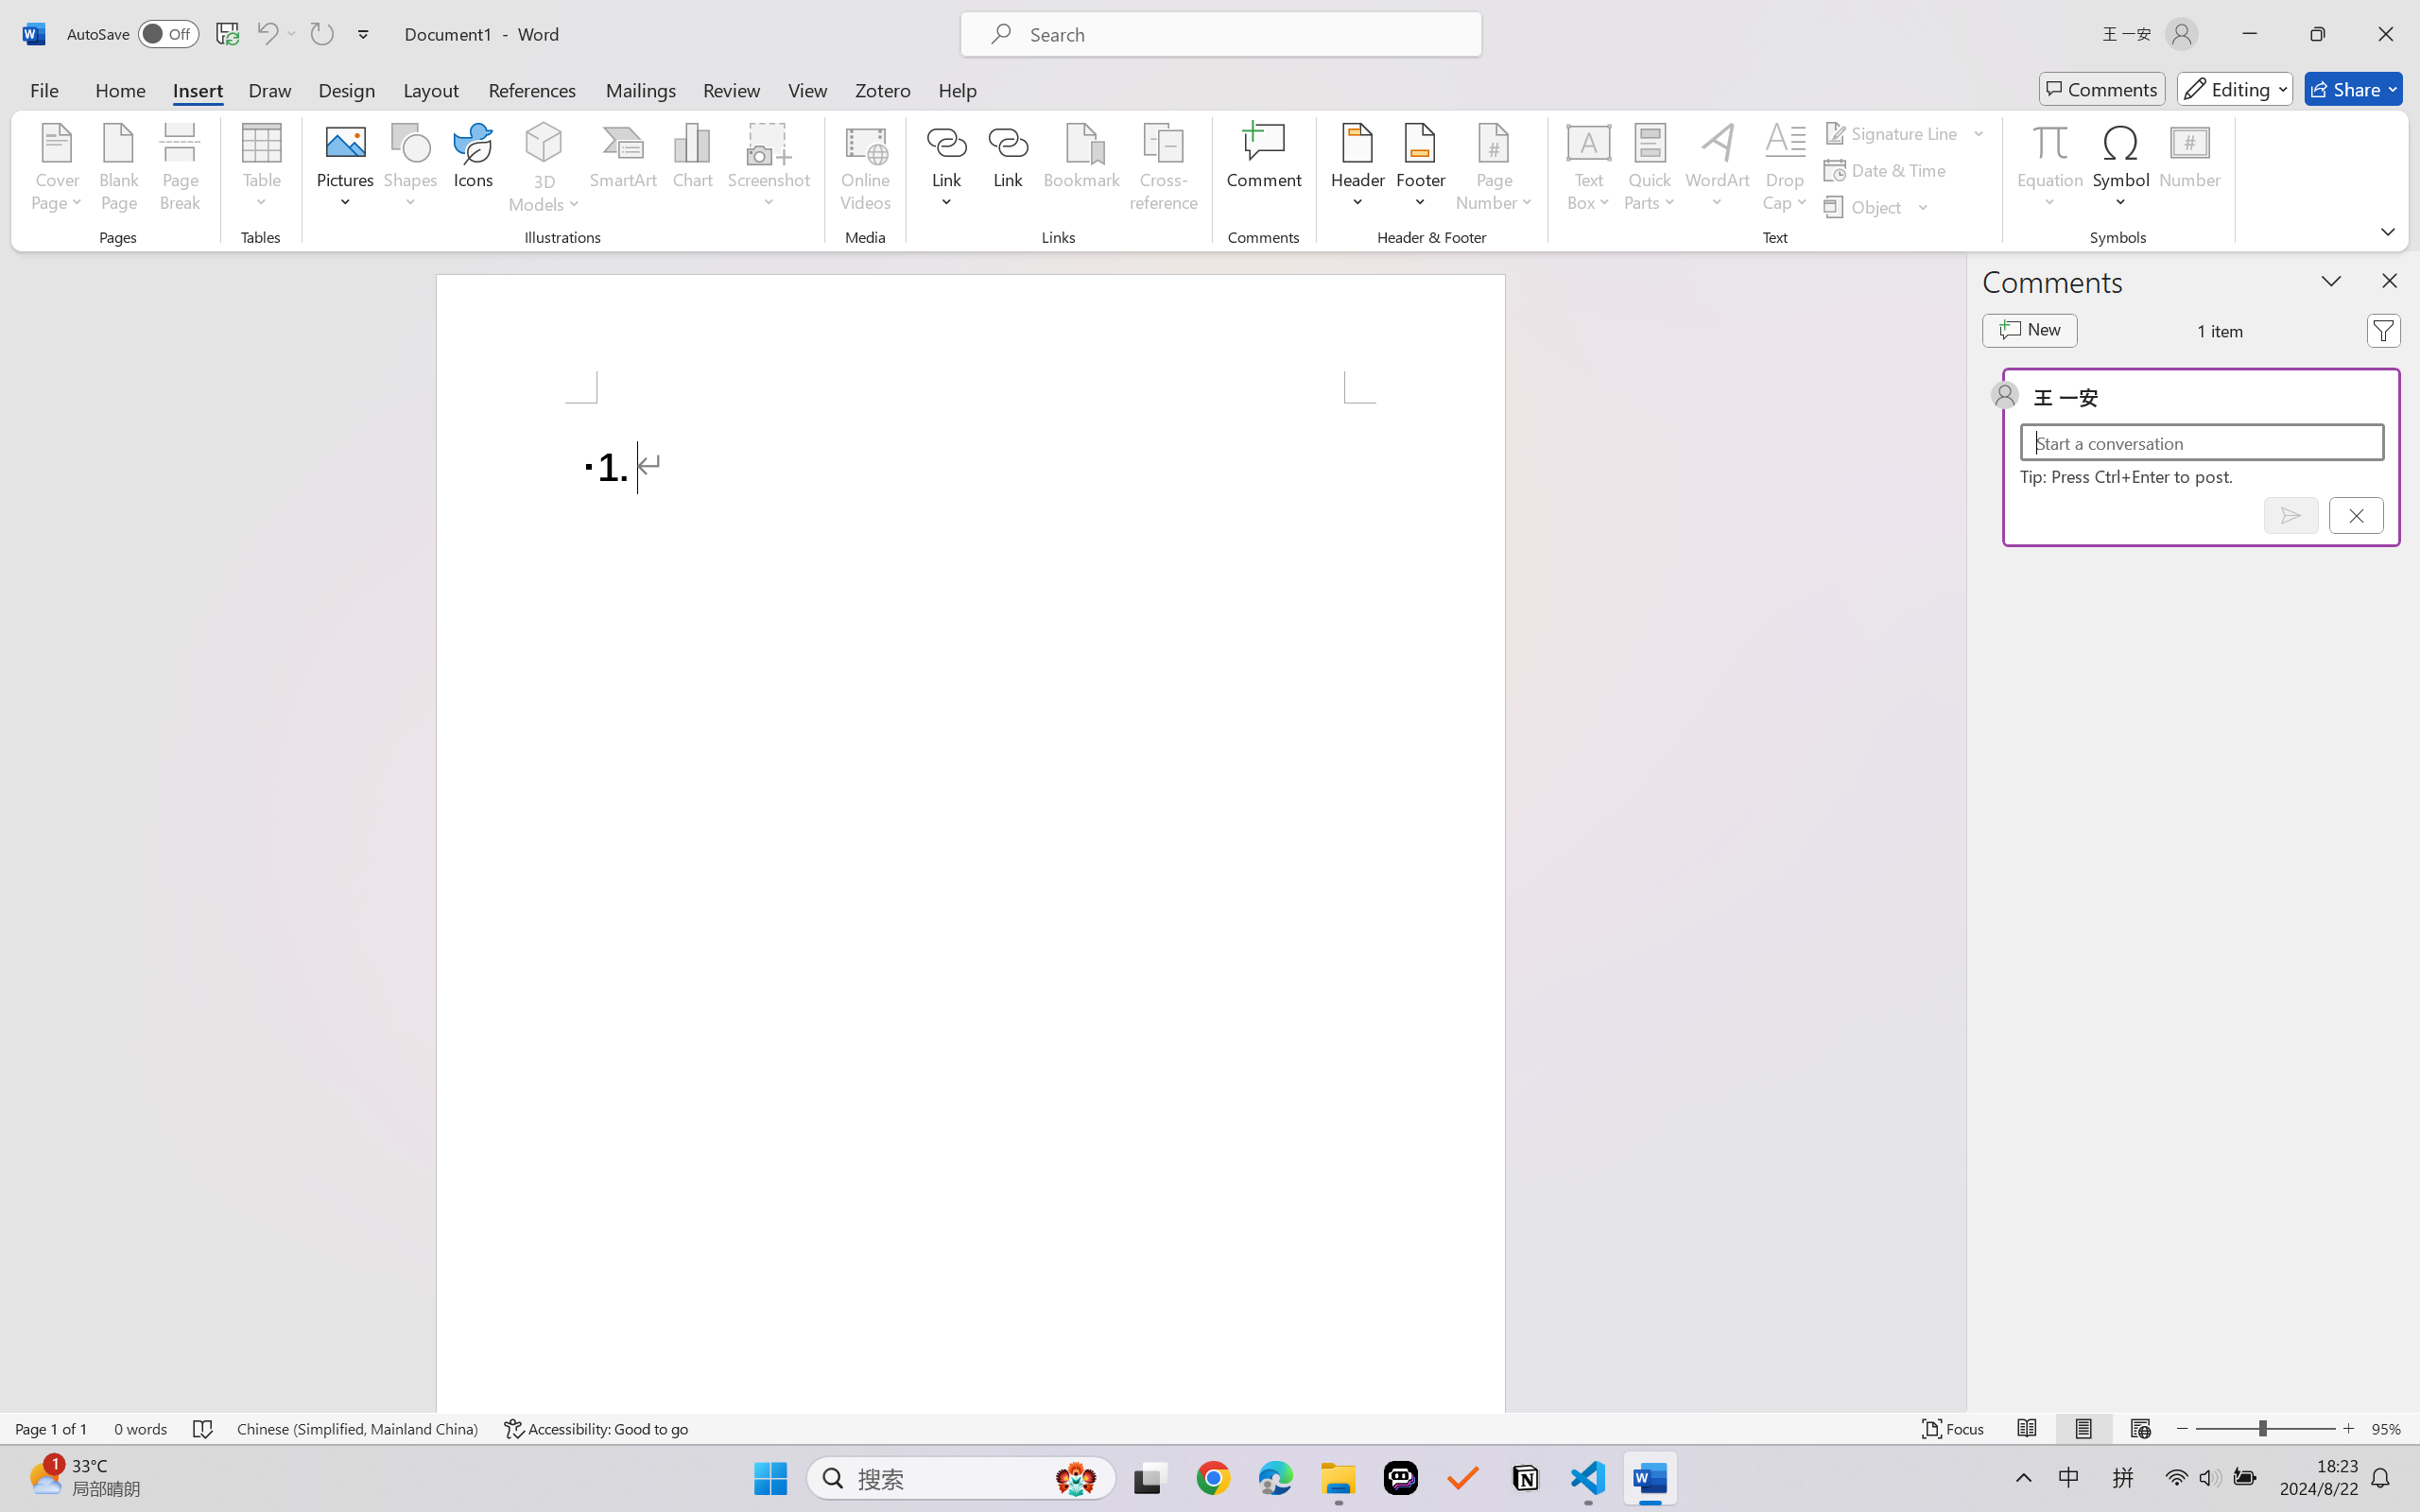 This screenshot has height=1512, width=2420. Describe the element at coordinates (1865, 206) in the screenshot. I see `Object...` at that location.